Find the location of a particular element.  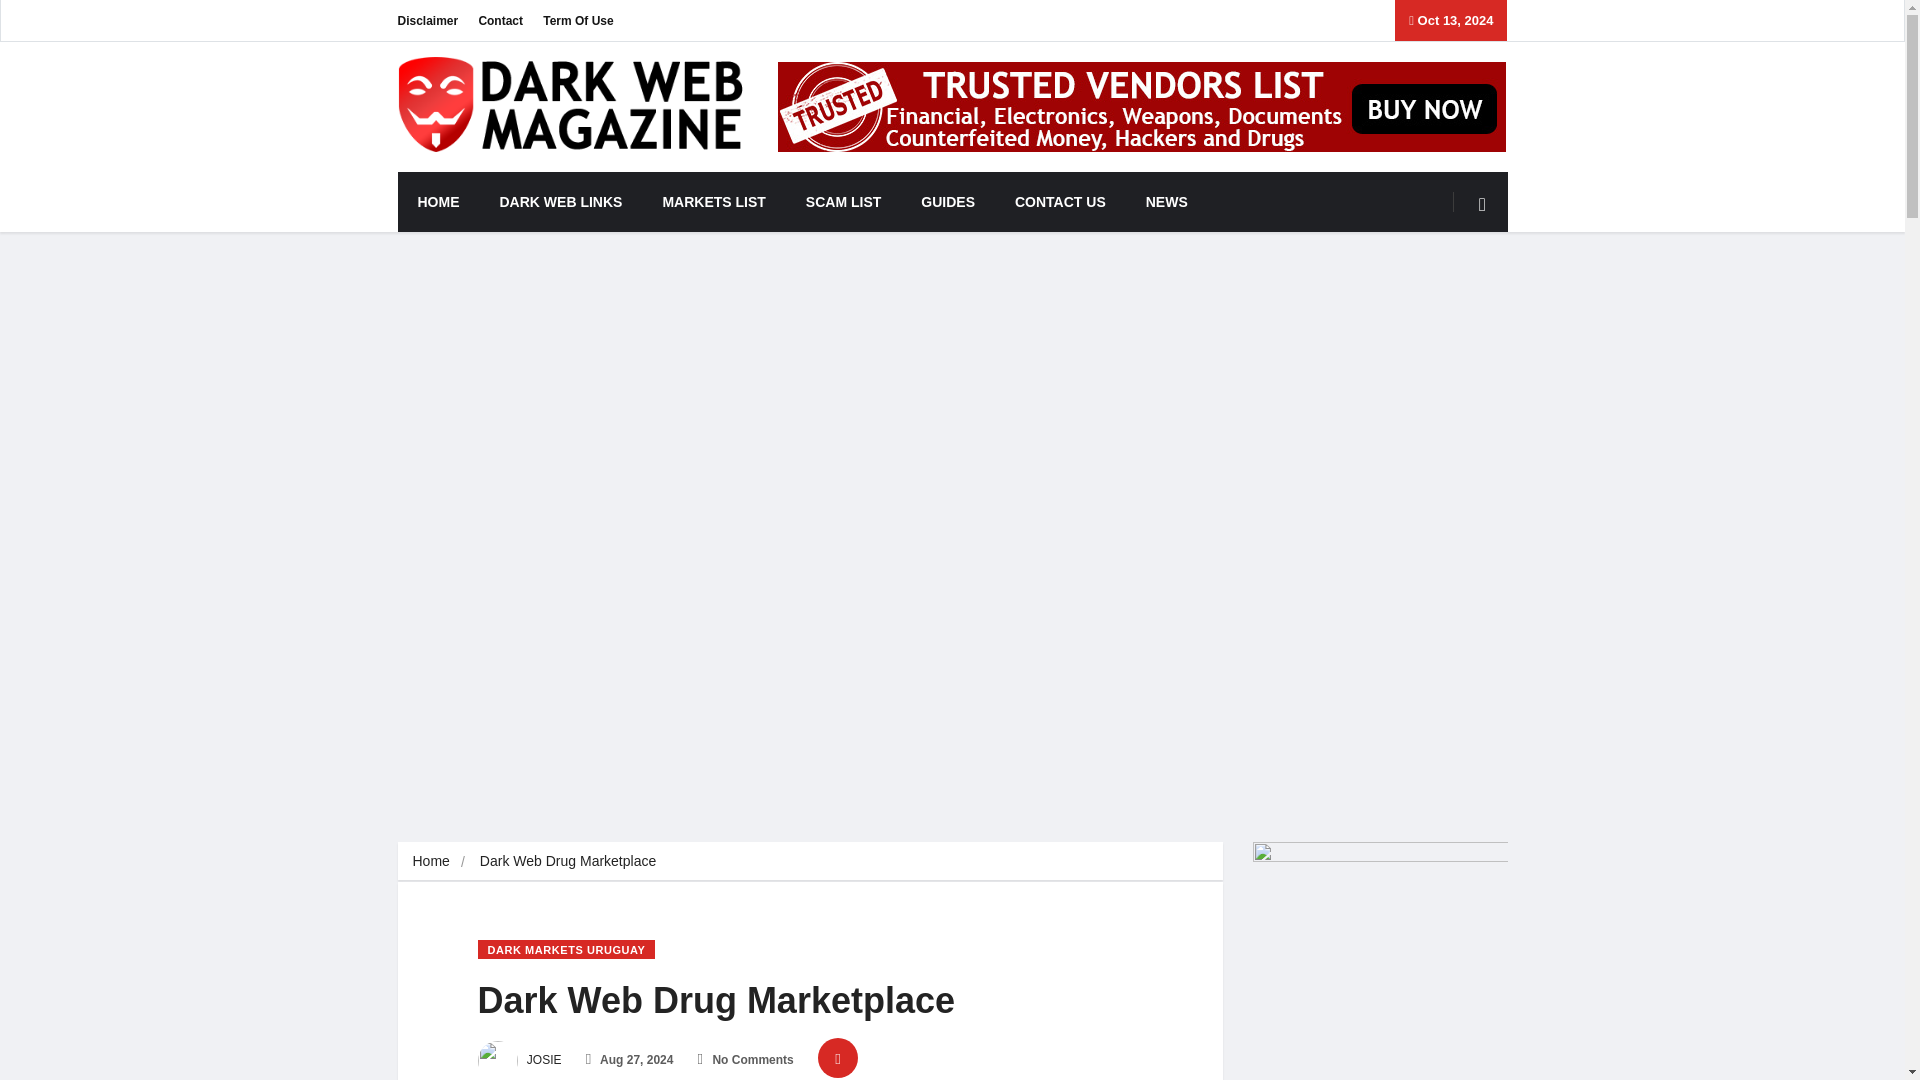

MARKETS LIST is located at coordinates (713, 202).